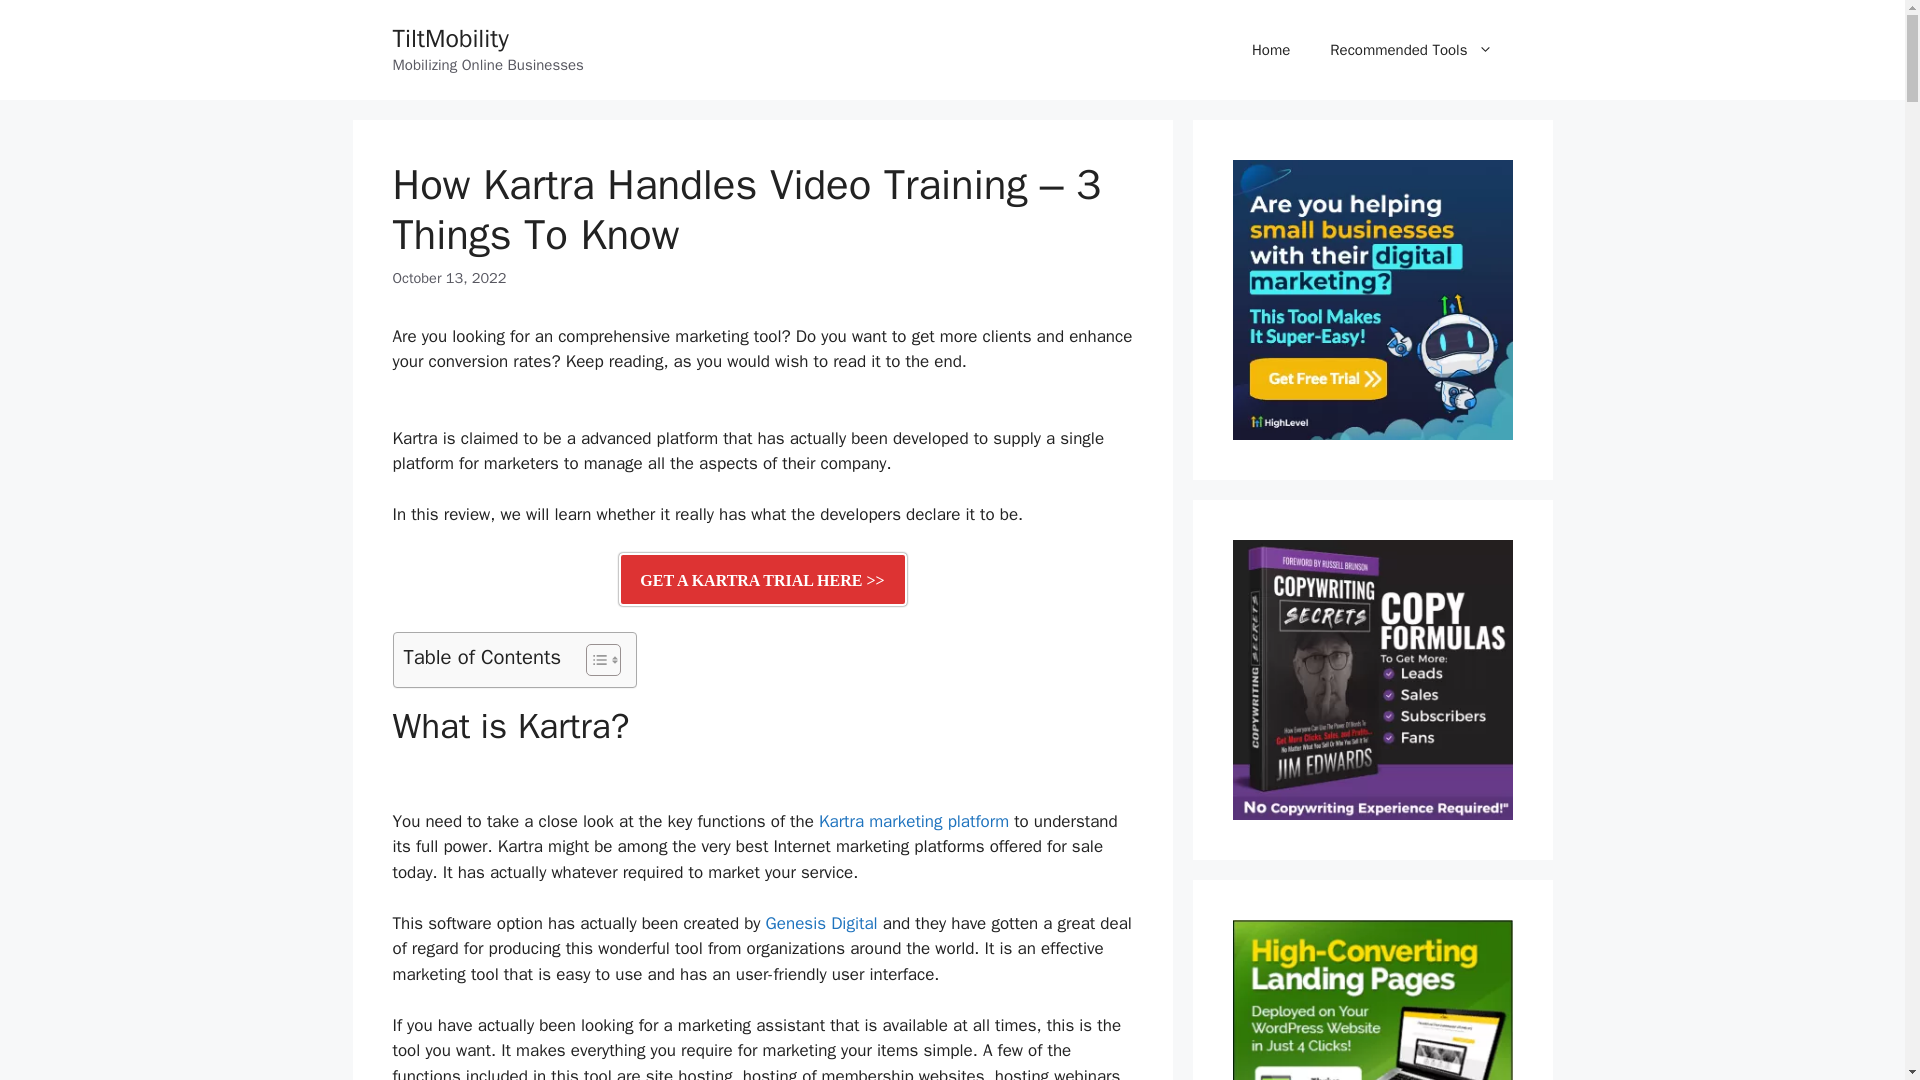 This screenshot has height=1080, width=1920. Describe the element at coordinates (450, 38) in the screenshot. I see `TiltMobility` at that location.